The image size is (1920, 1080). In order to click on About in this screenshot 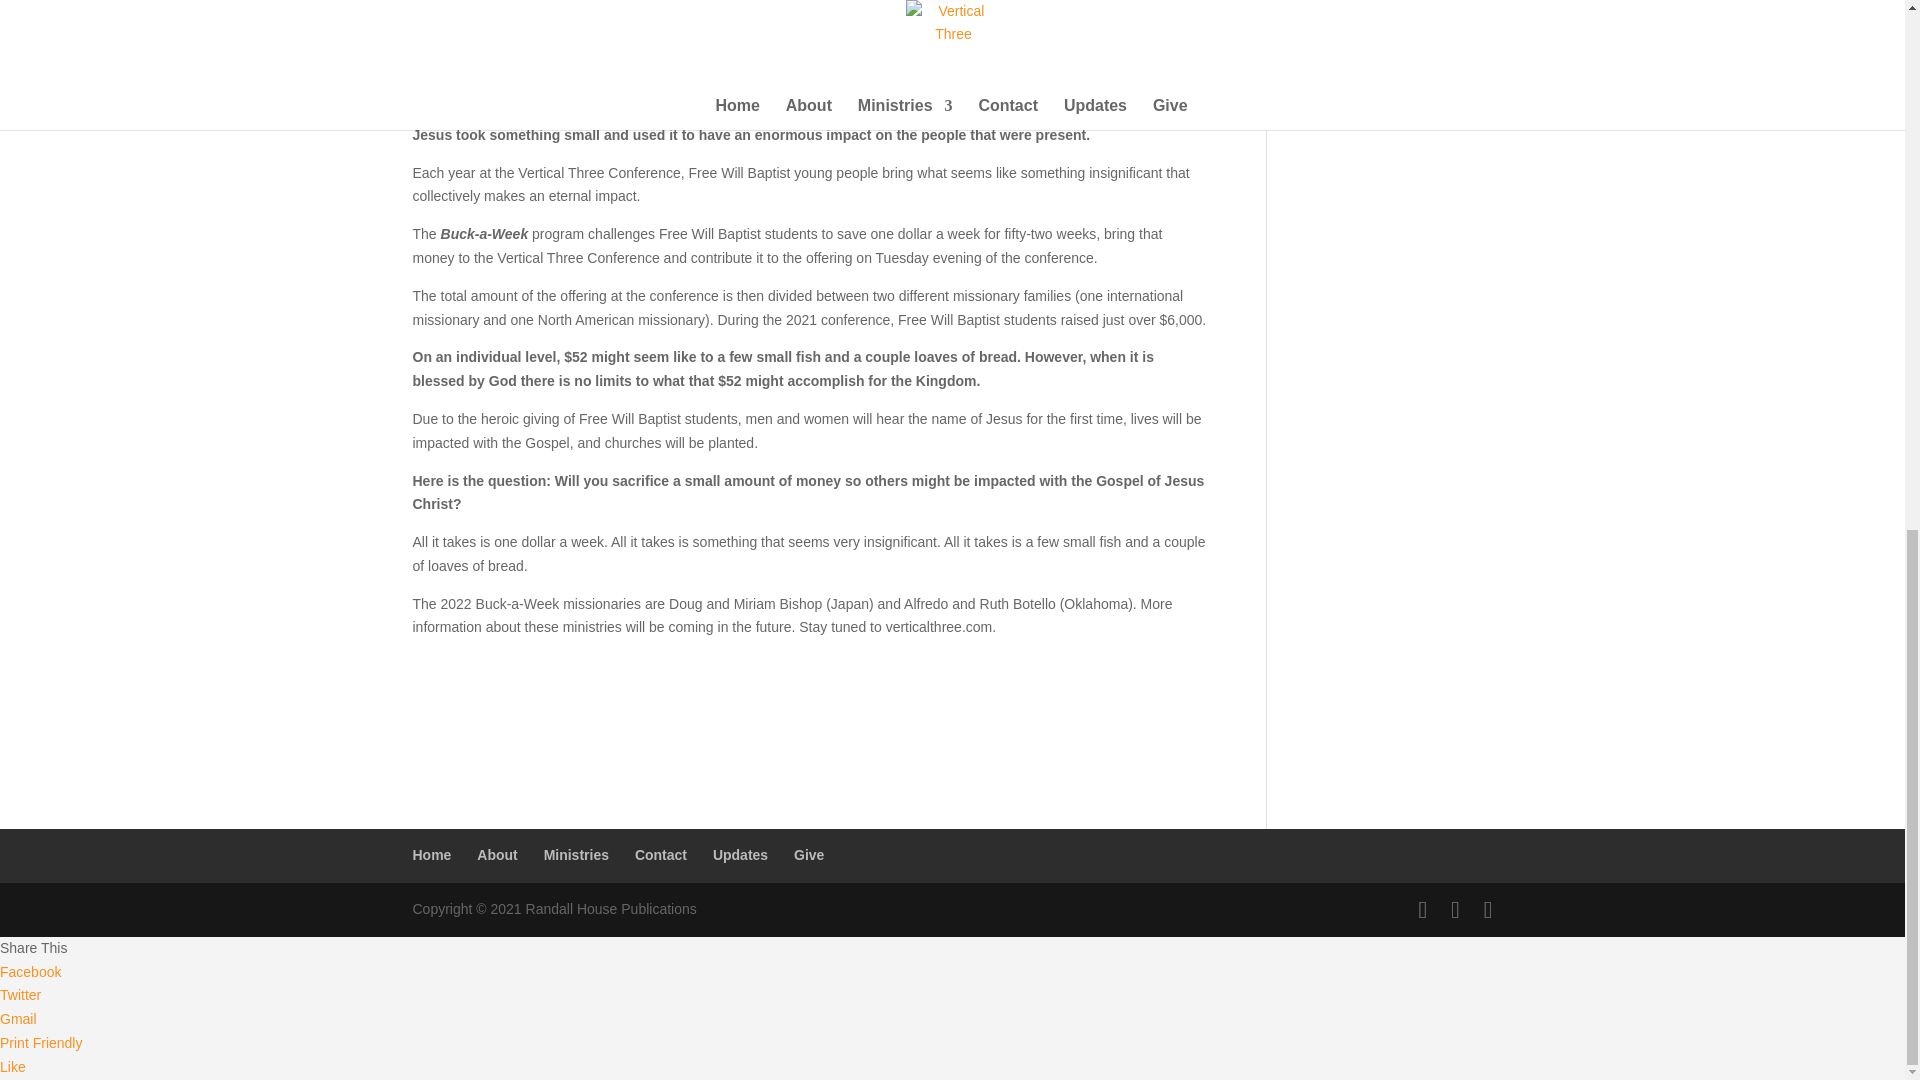, I will do `click(496, 854)`.